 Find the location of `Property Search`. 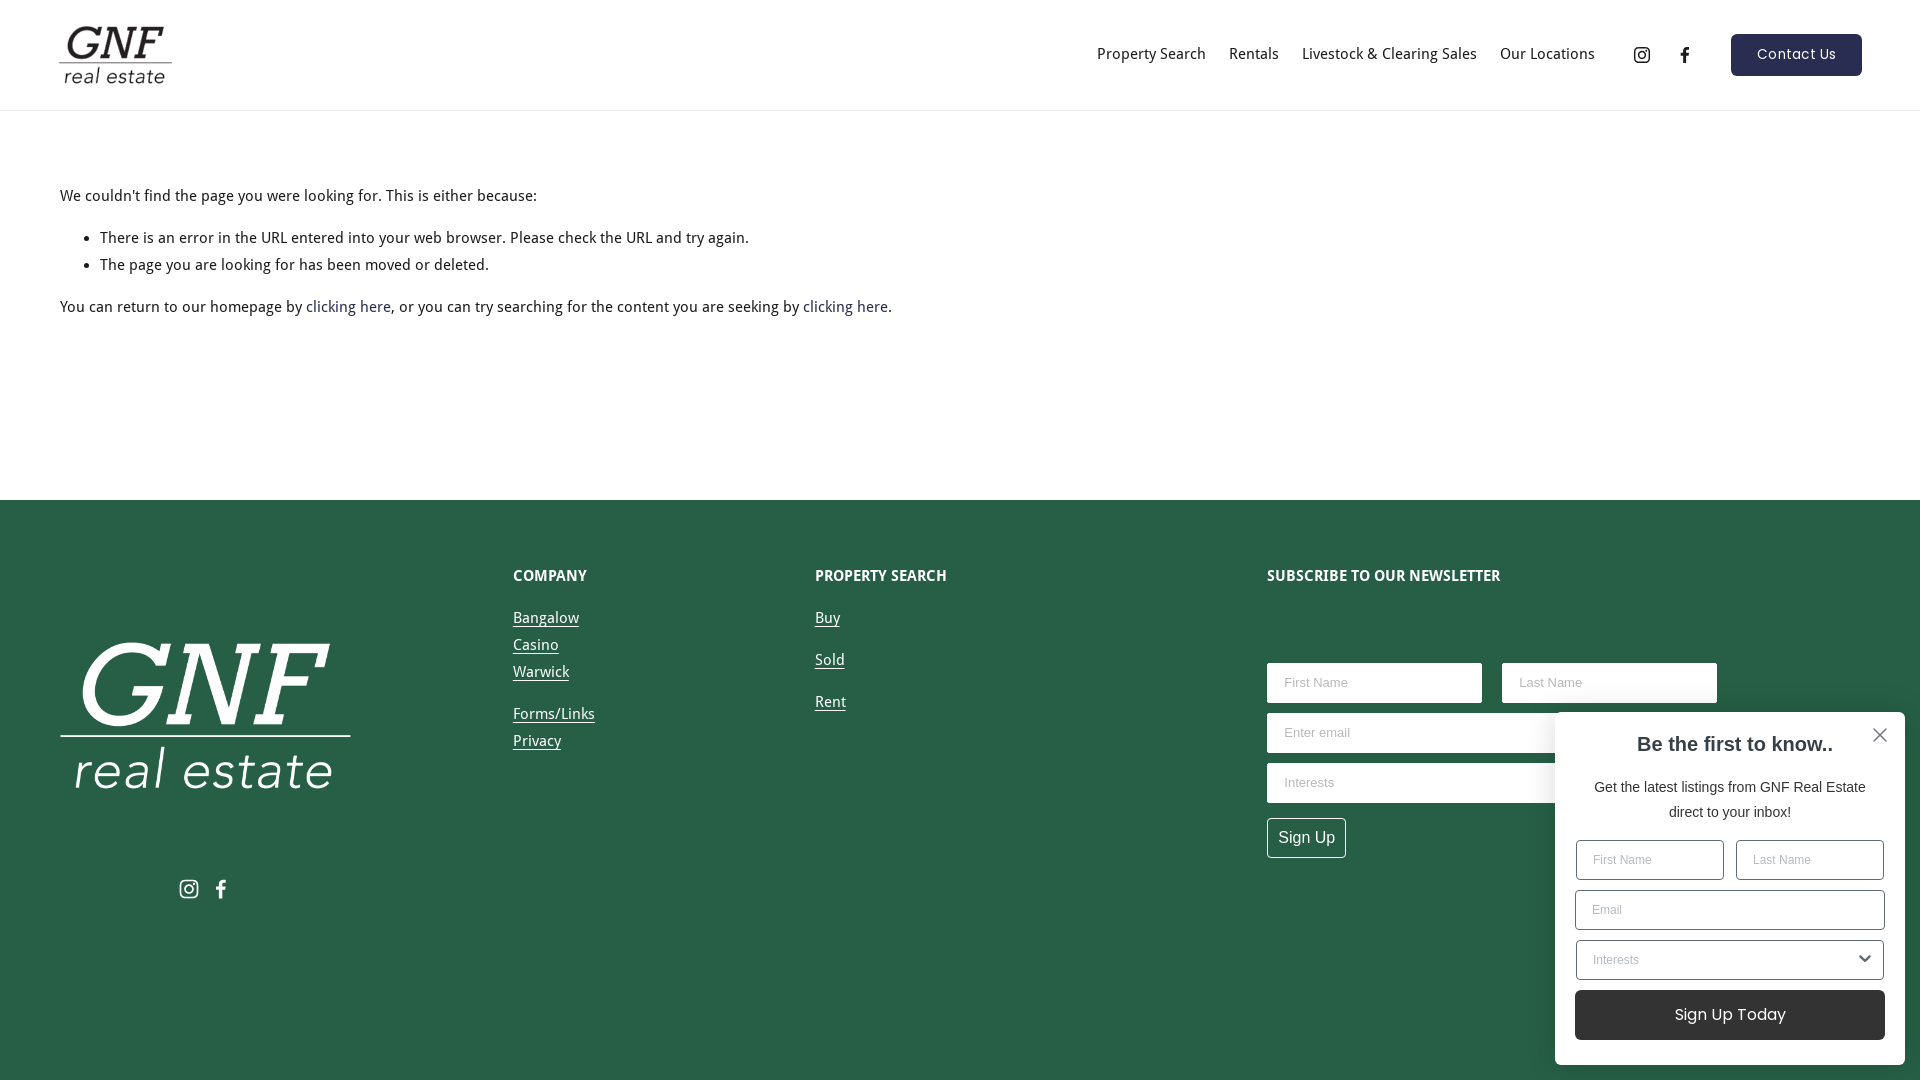

Property Search is located at coordinates (1152, 55).